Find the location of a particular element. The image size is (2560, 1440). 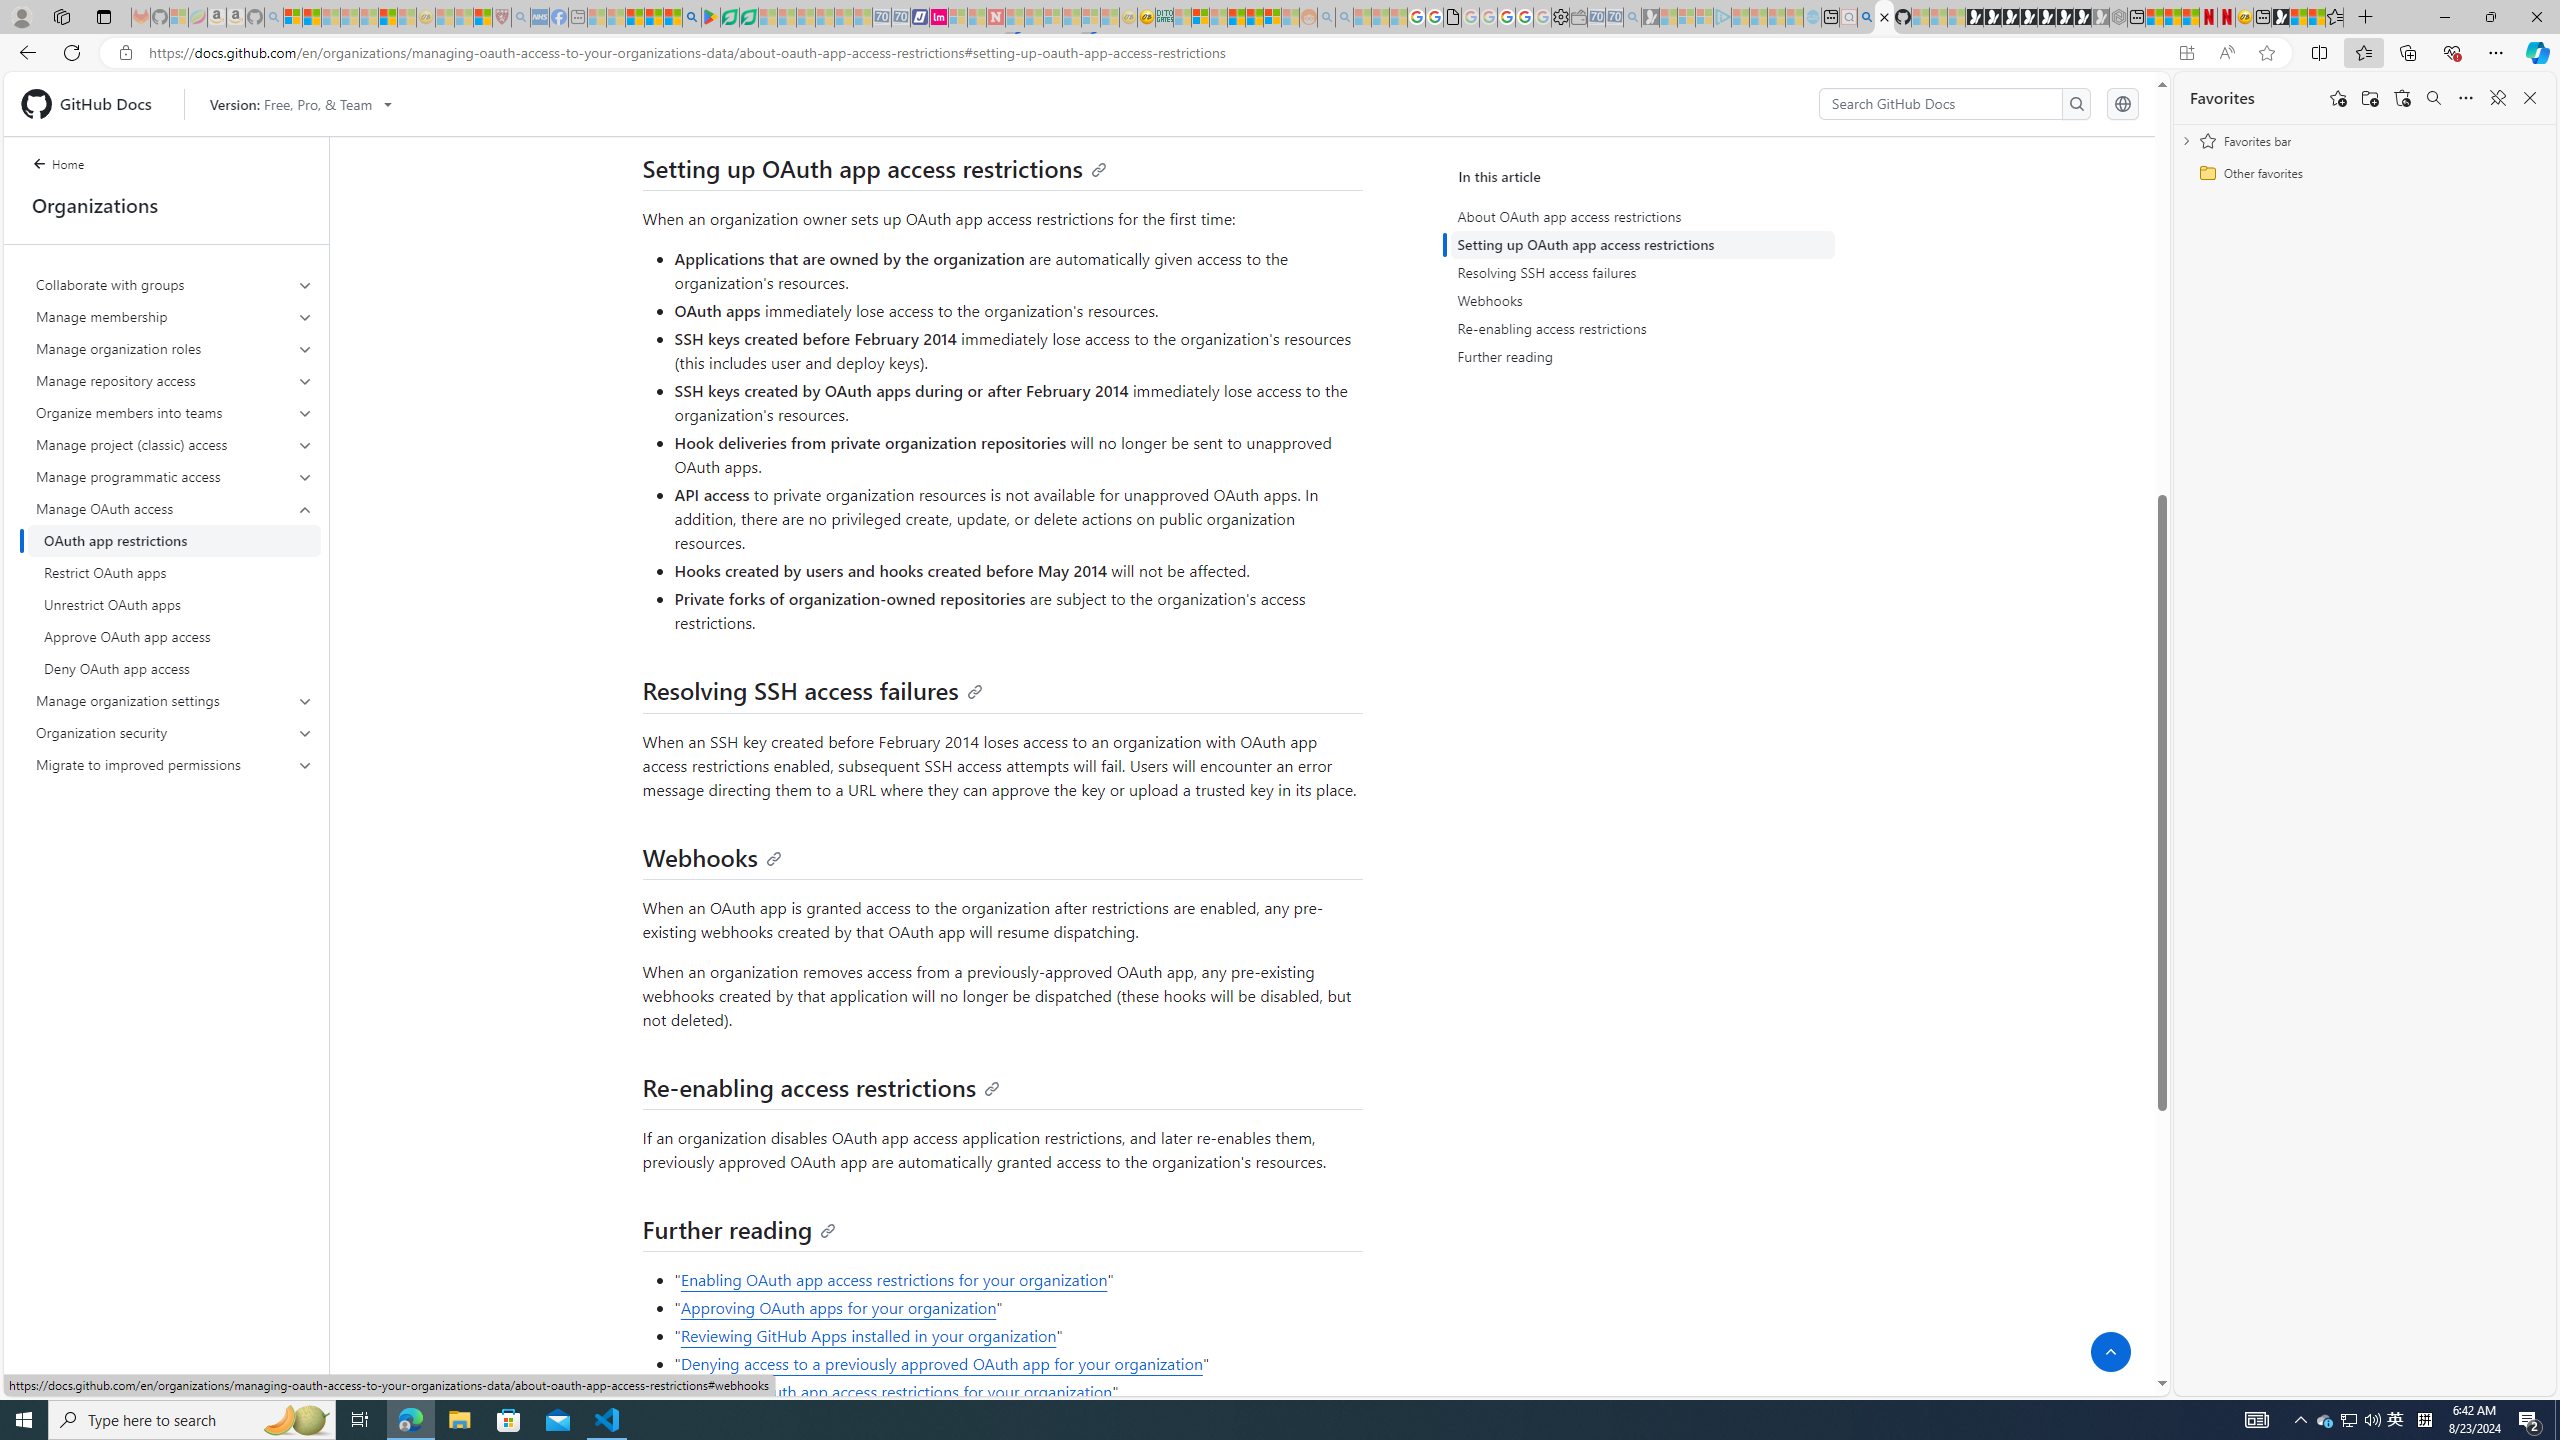

Setting up OAuth app access restrictions is located at coordinates (1642, 244).